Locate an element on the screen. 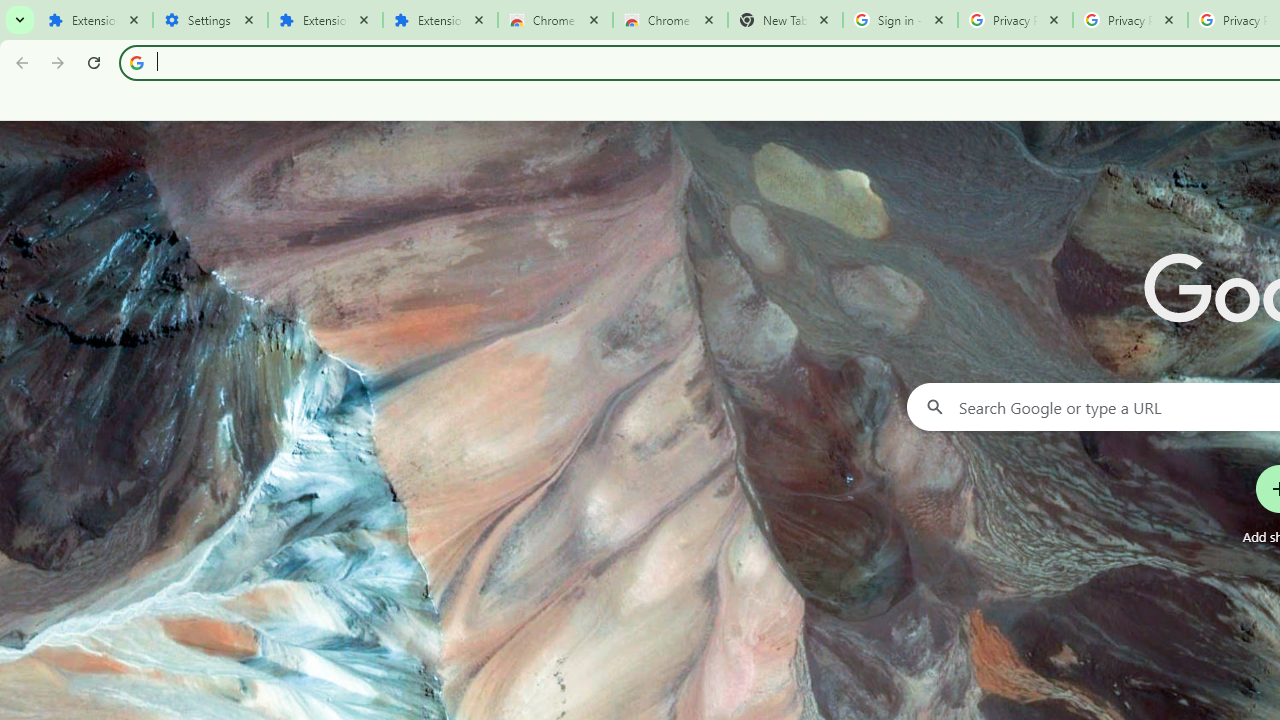 Image resolution: width=1280 pixels, height=720 pixels. New Tab is located at coordinates (786, 20).